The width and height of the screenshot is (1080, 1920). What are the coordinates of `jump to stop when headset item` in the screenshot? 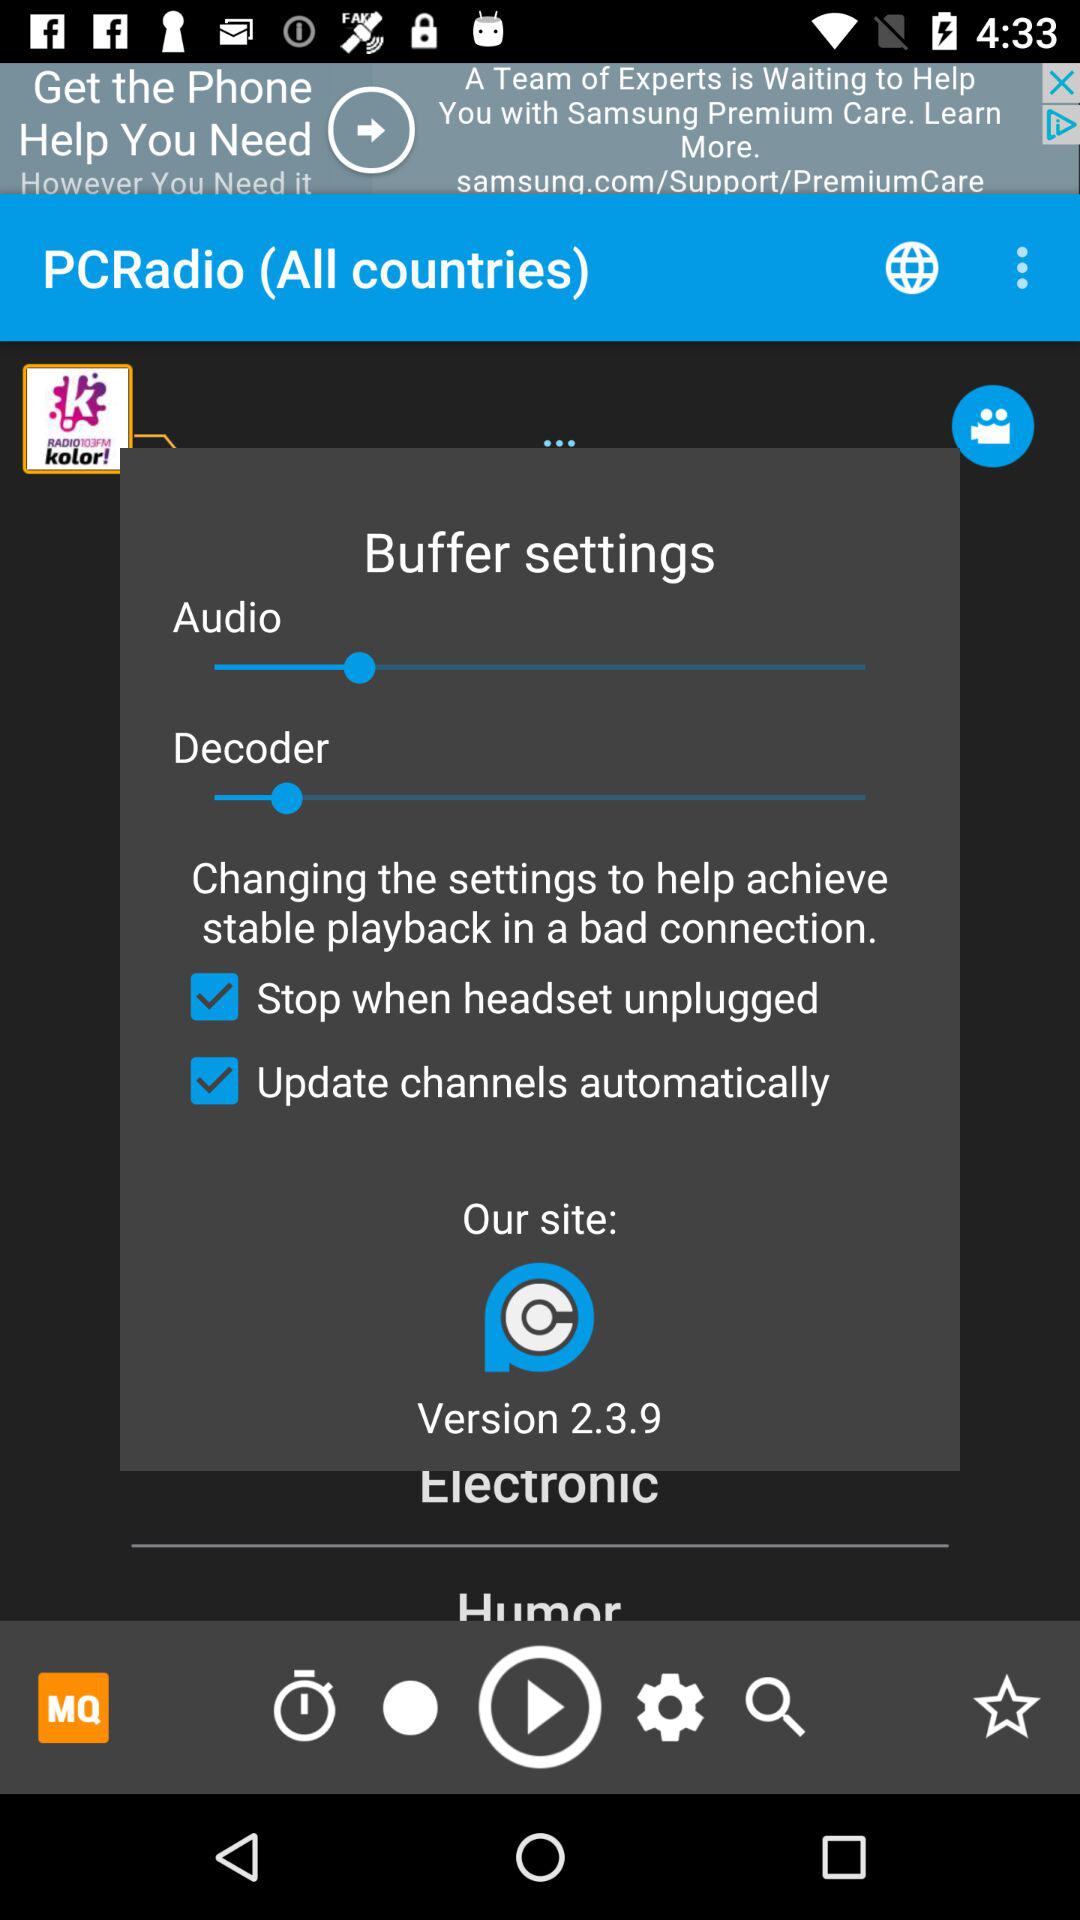 It's located at (496, 996).